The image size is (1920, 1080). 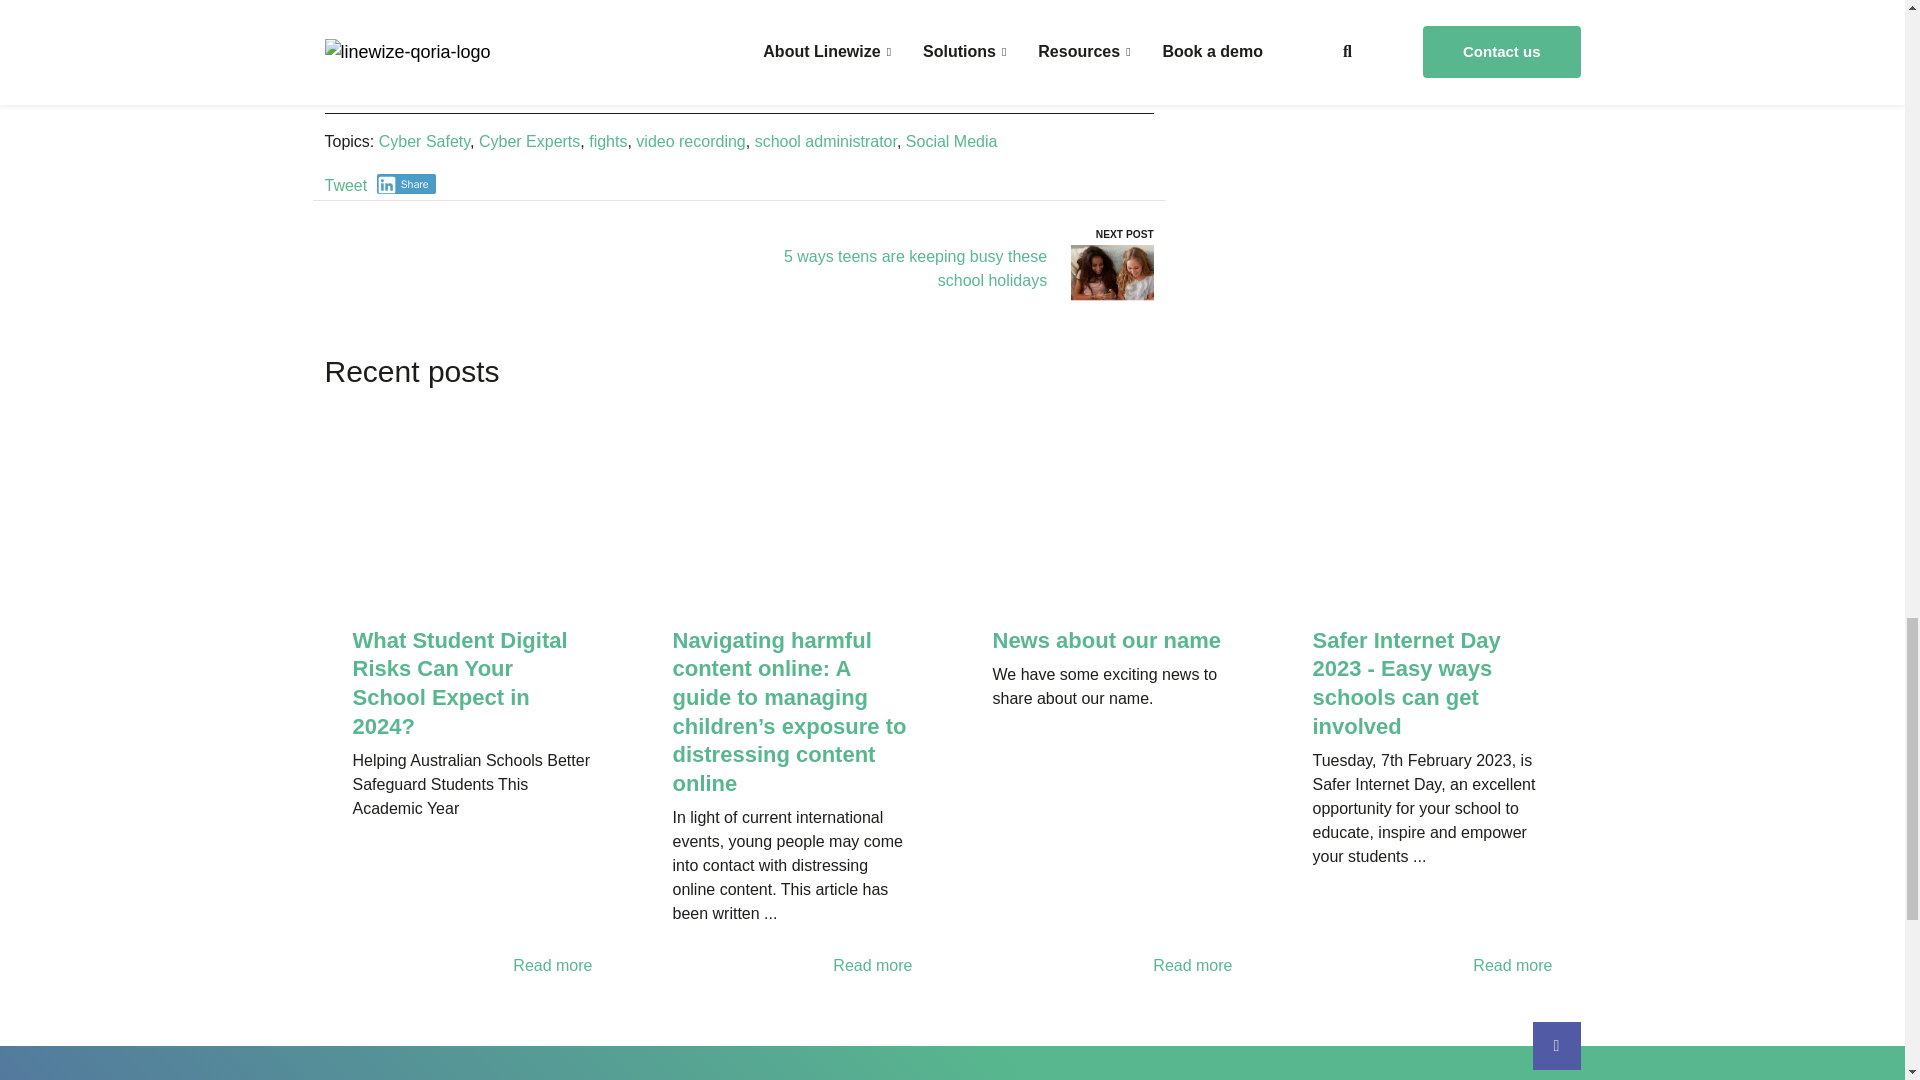 I want to click on Tweet, so click(x=345, y=186).